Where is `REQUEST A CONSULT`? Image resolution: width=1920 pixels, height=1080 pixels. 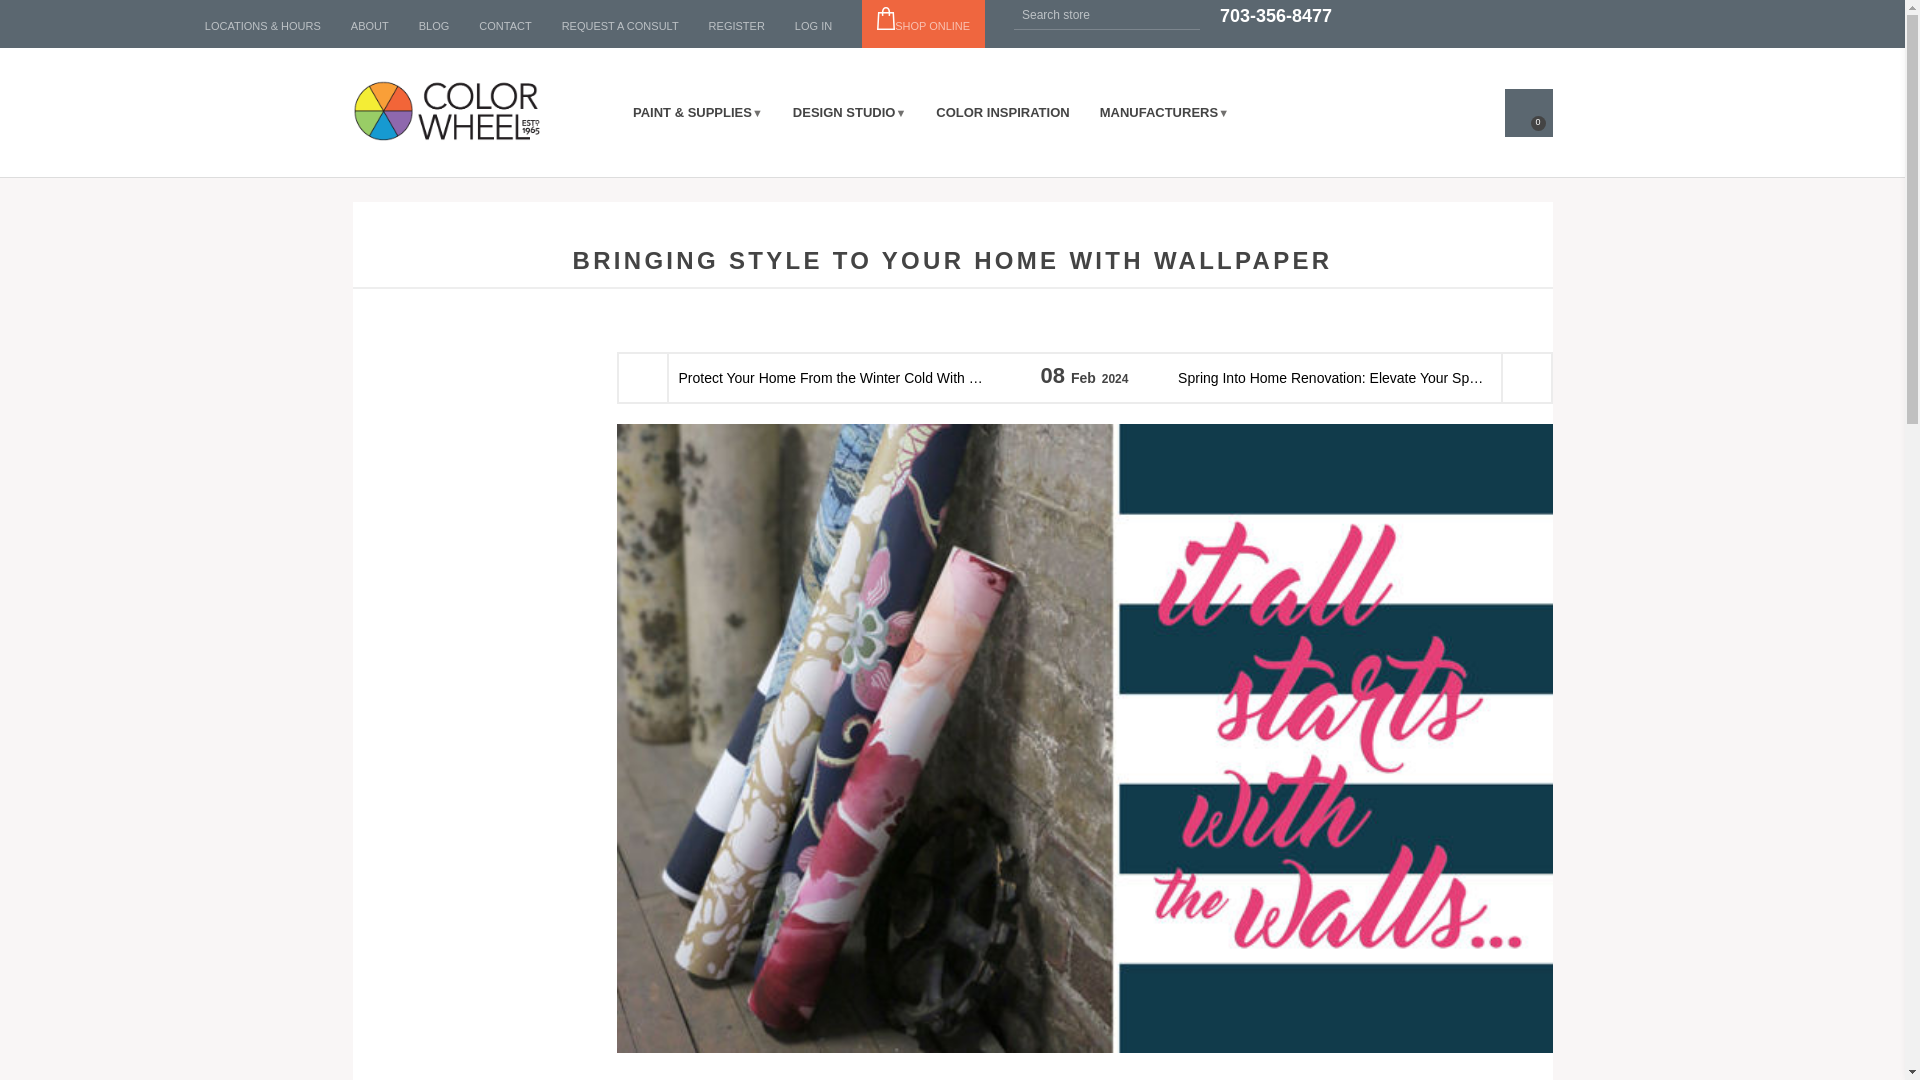
REQUEST A CONSULT is located at coordinates (620, 26).